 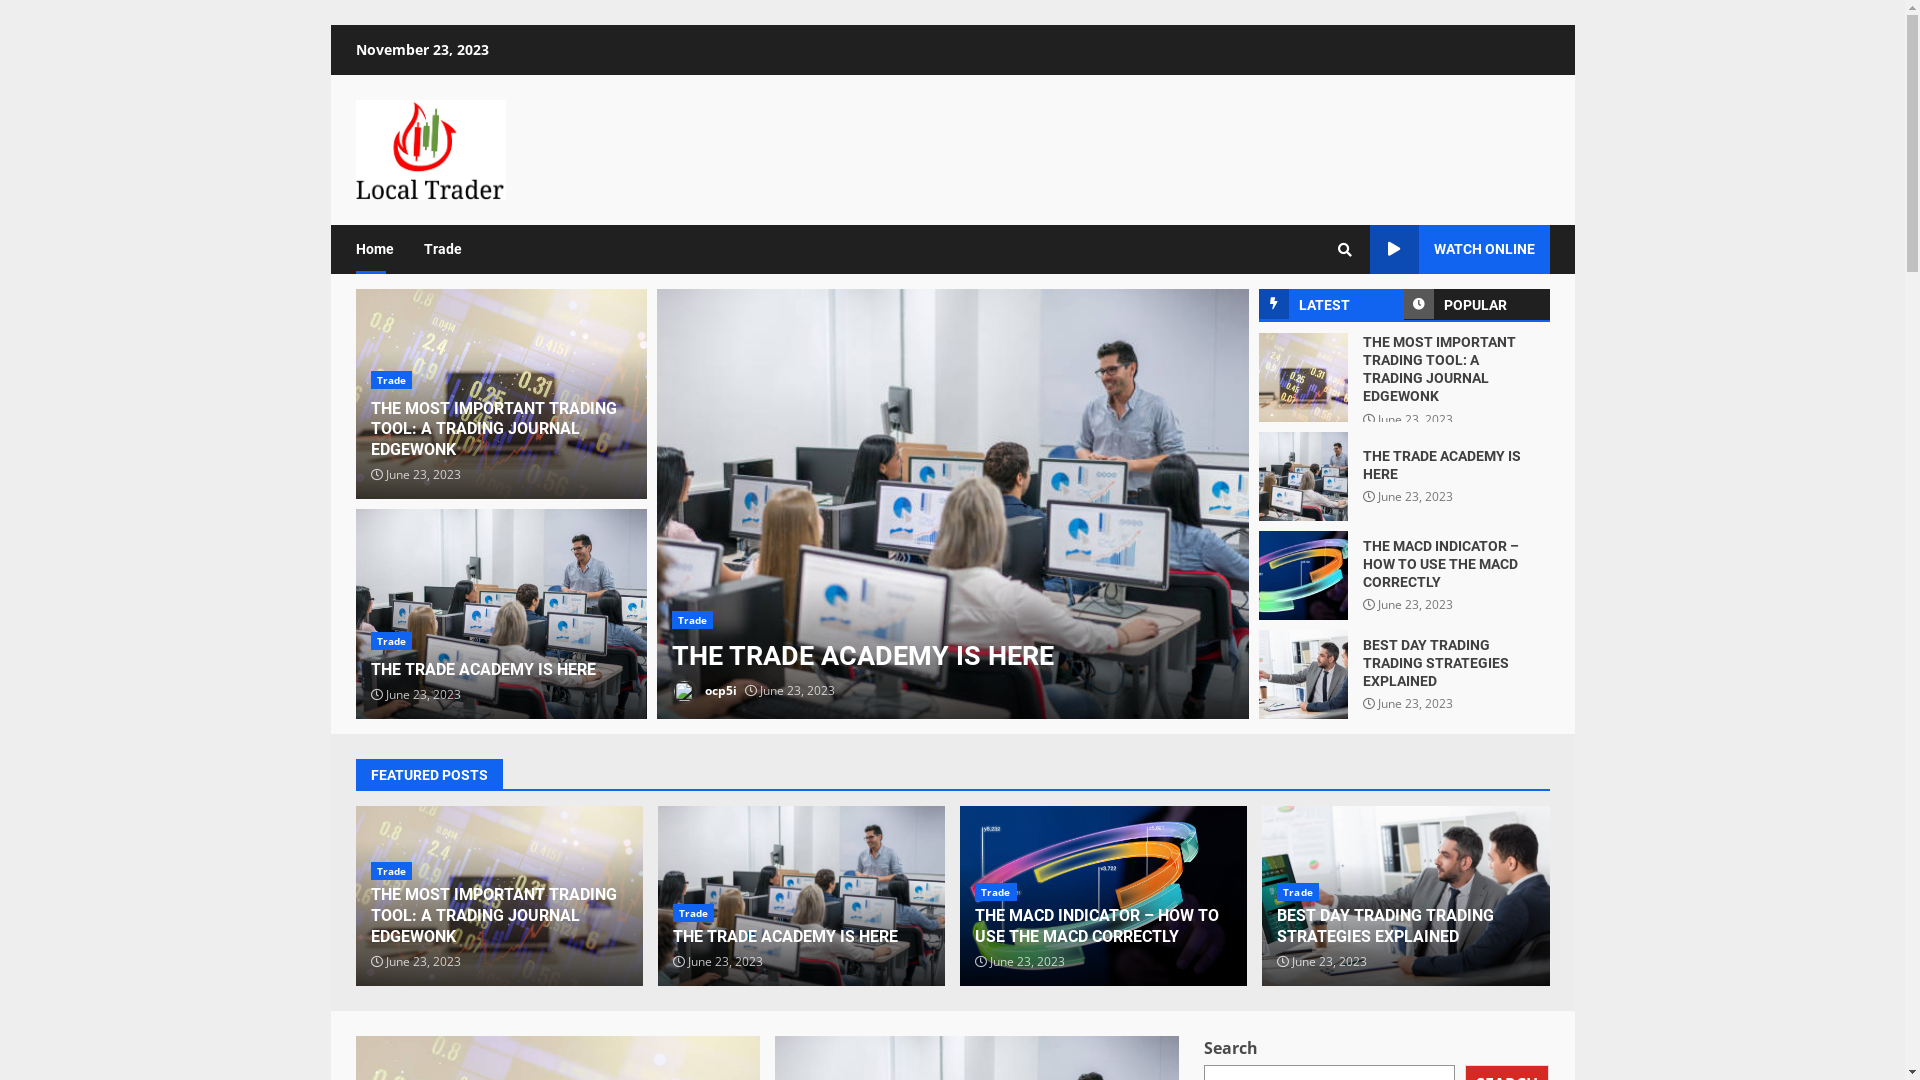 What do you see at coordinates (1302, 378) in the screenshot?
I see `THE MOST IMPORTANT TRADING TOOL: A TRADING JOURNAL EDGEWONK` at bounding box center [1302, 378].